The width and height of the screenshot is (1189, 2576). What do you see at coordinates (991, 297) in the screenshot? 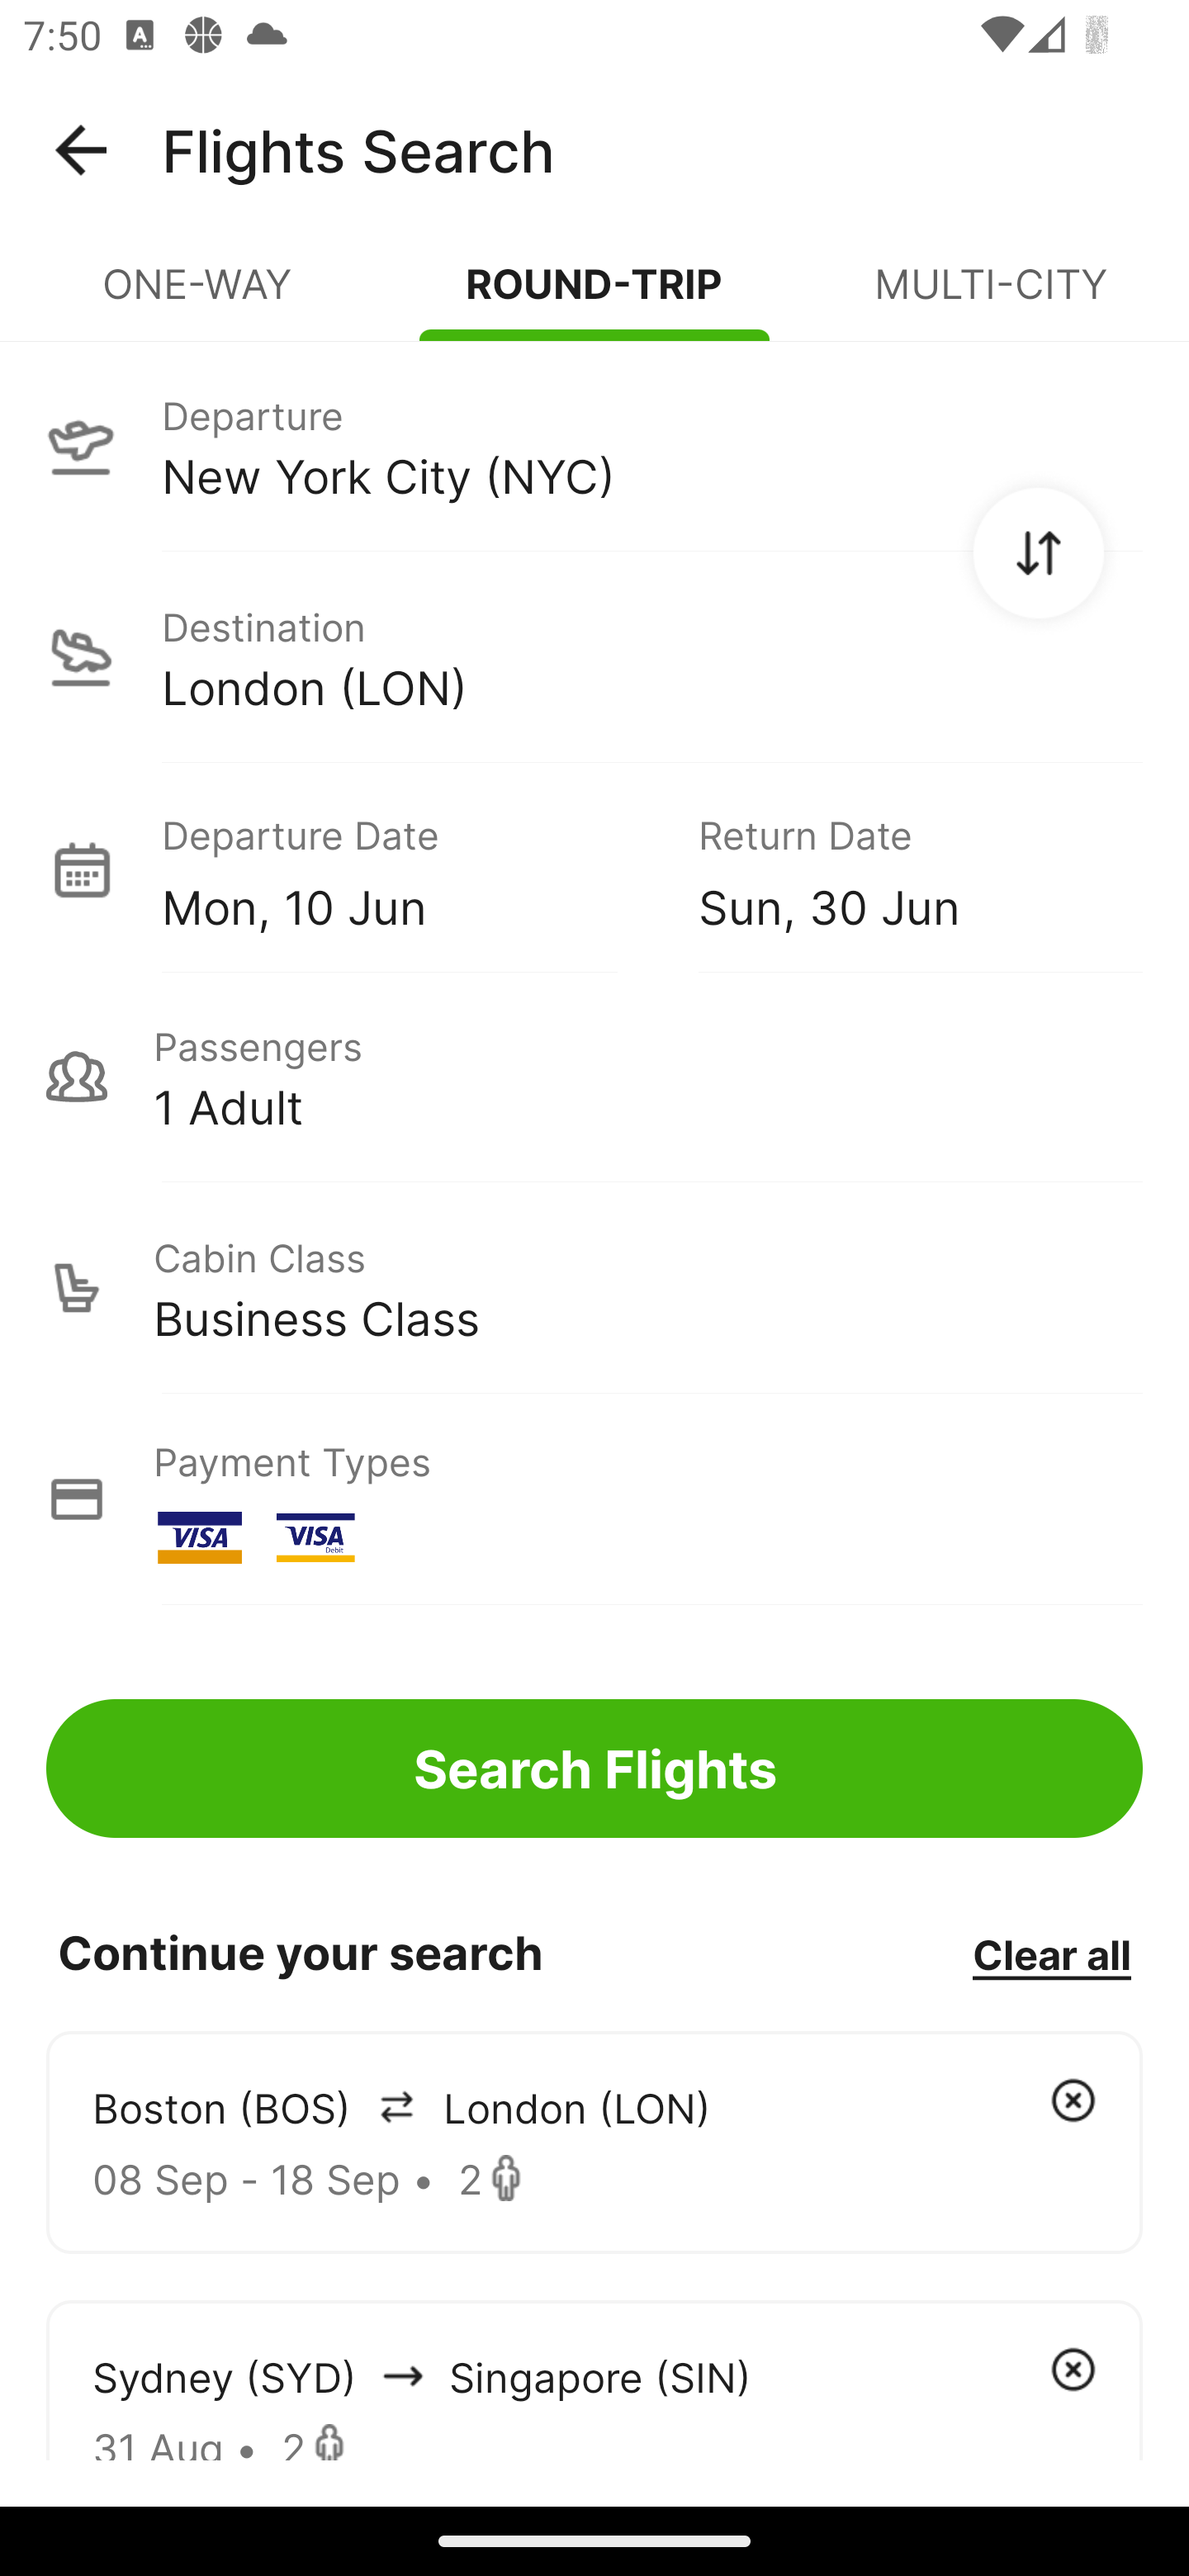
I see `MULTI-CITY` at bounding box center [991, 297].